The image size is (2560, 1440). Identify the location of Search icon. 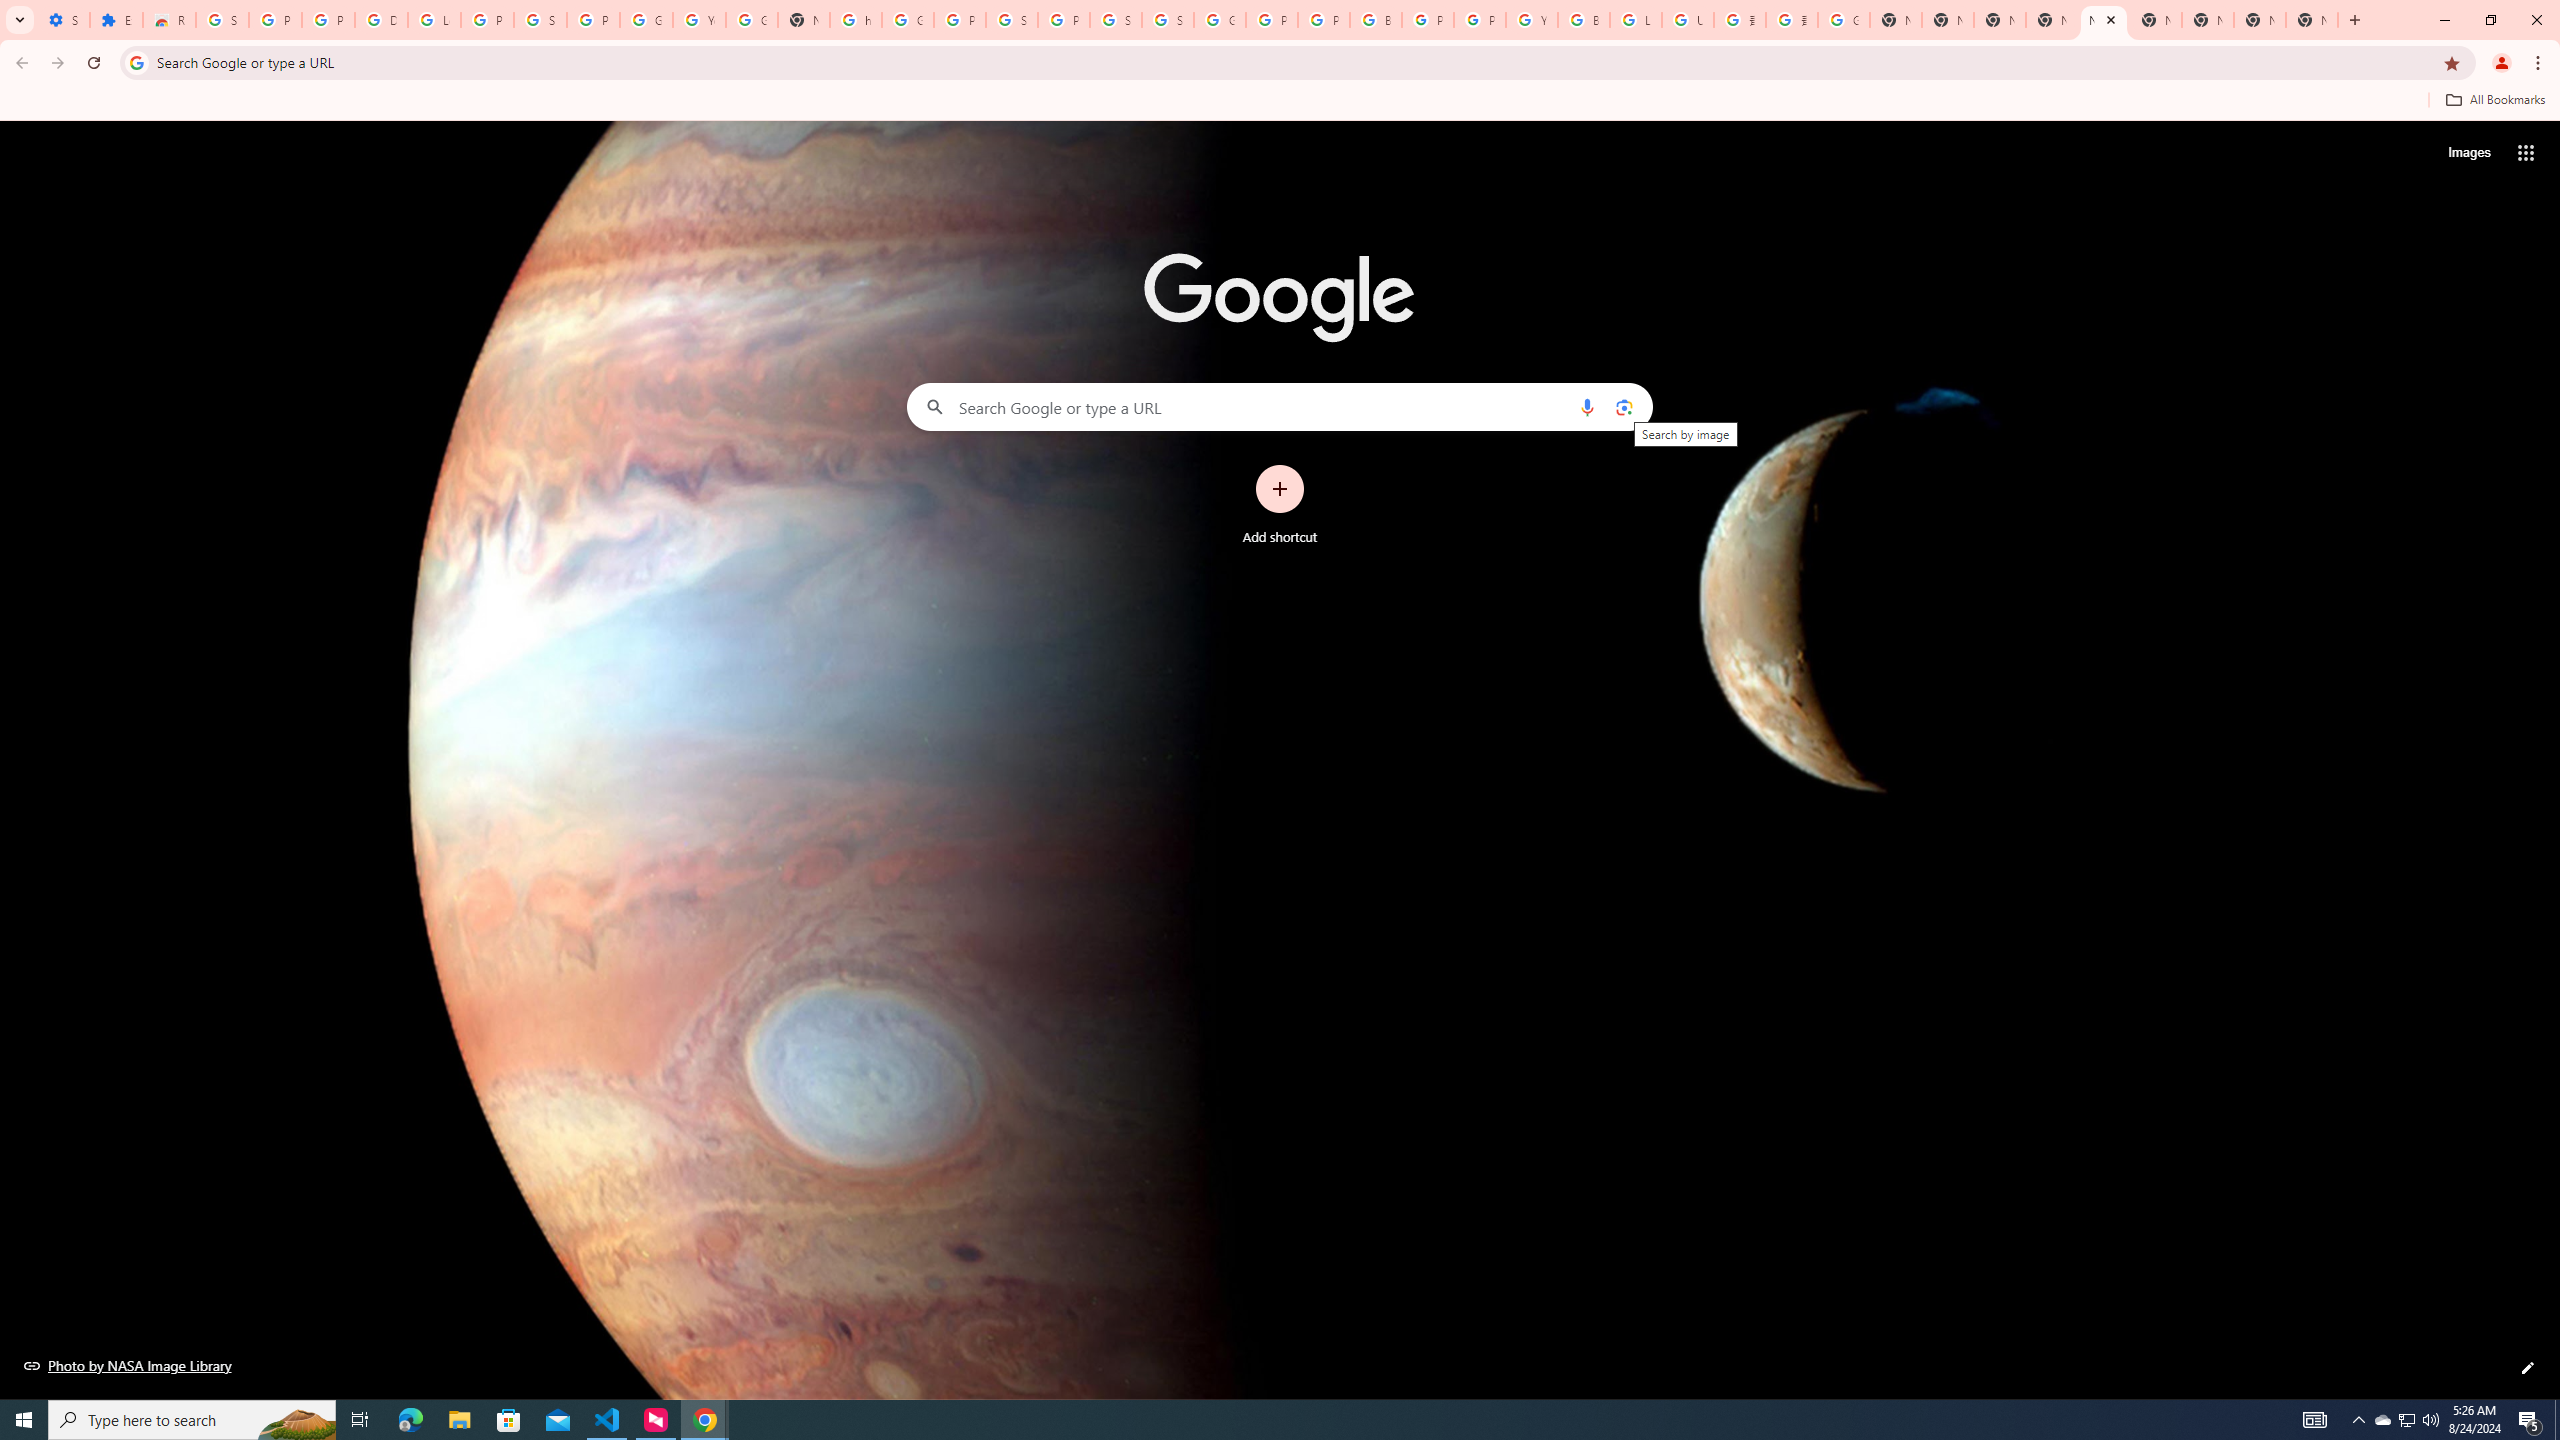
(136, 62).